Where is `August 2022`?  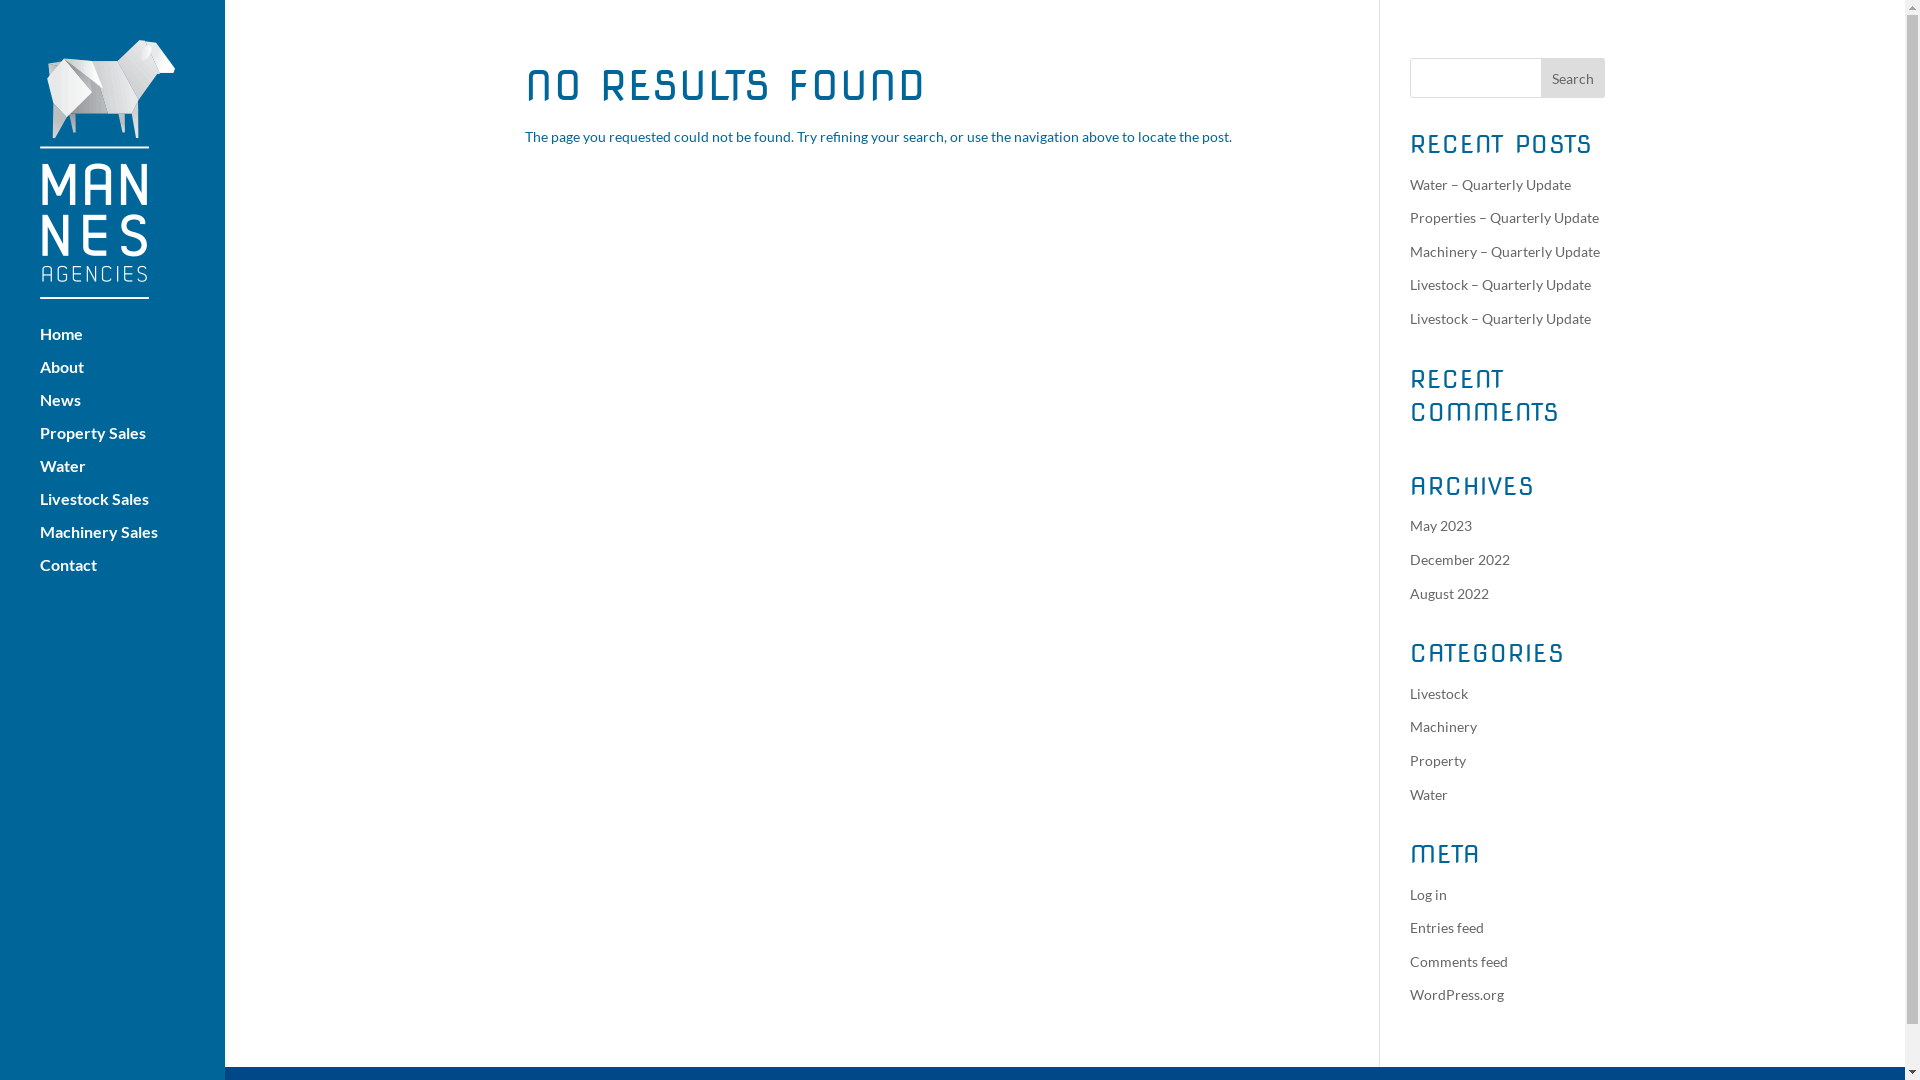
August 2022 is located at coordinates (1450, 594).